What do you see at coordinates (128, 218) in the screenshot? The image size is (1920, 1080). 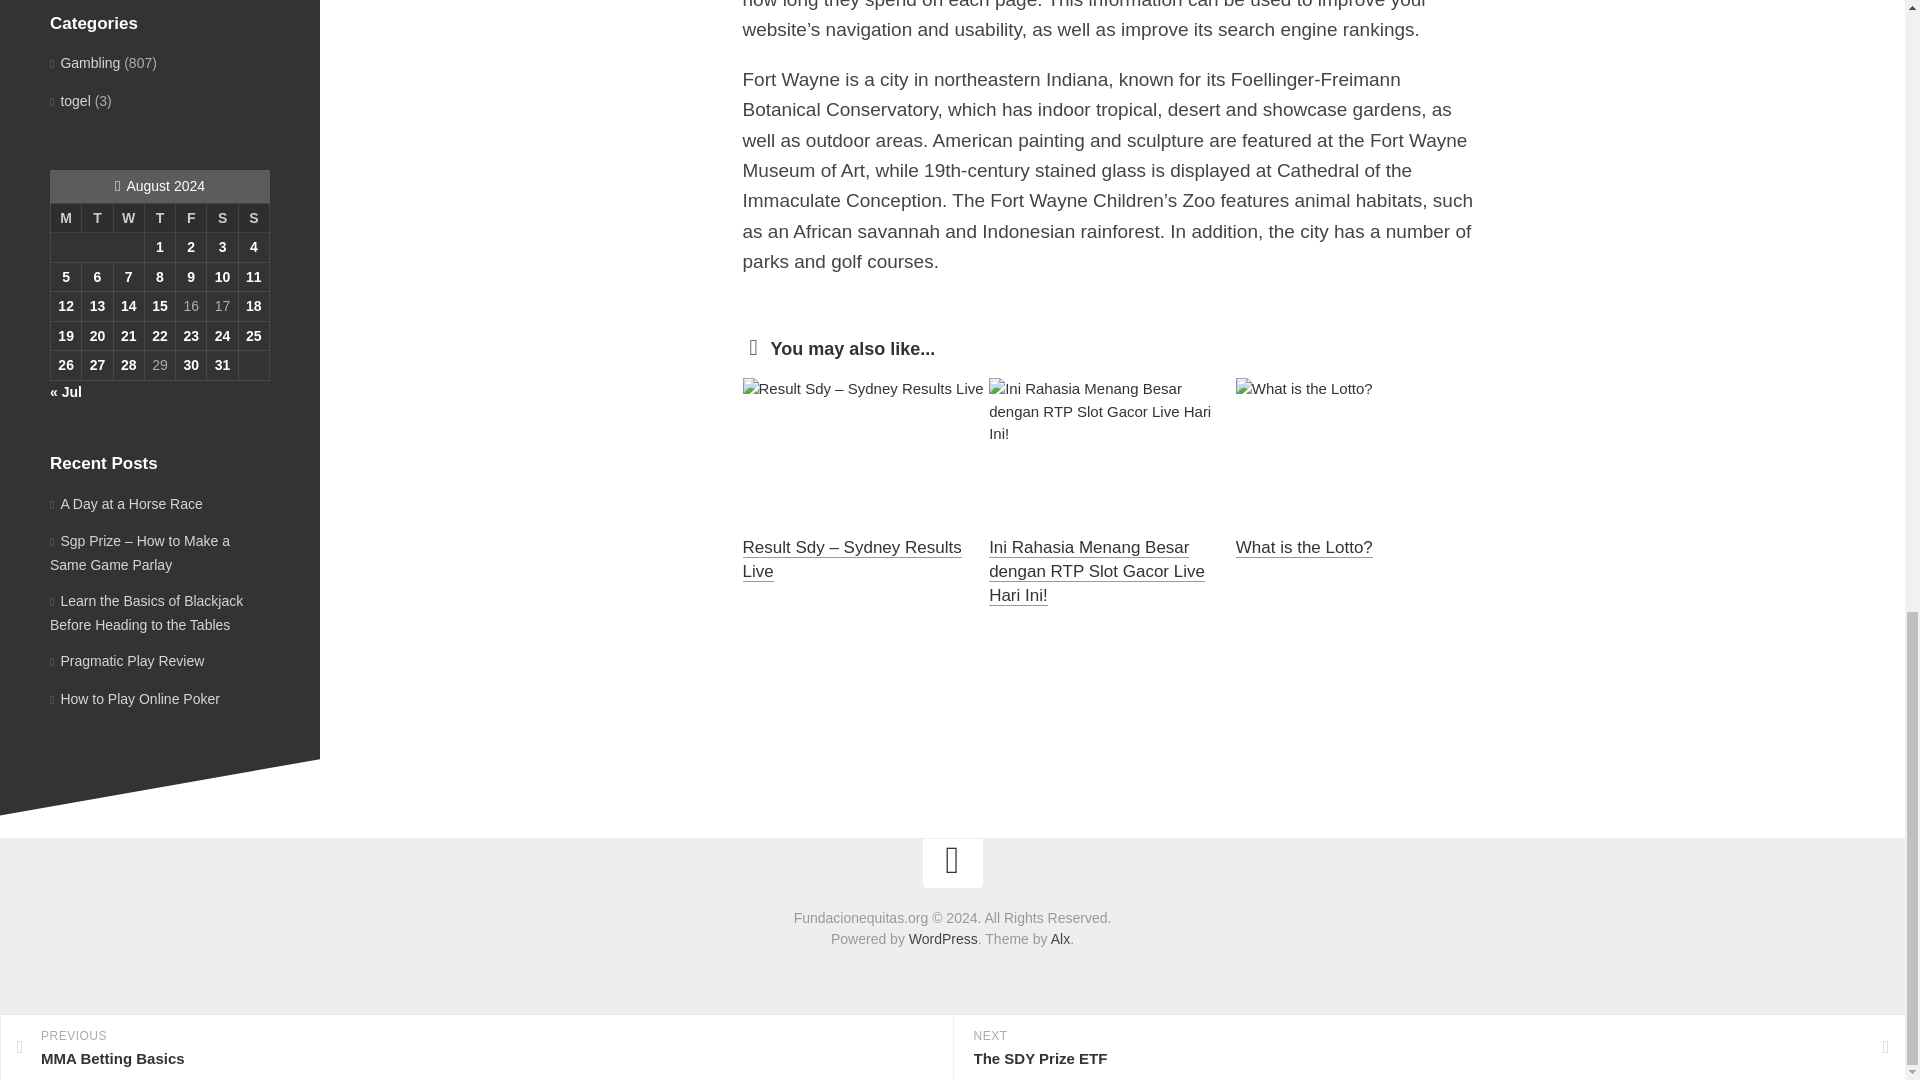 I see `Wednesday` at bounding box center [128, 218].